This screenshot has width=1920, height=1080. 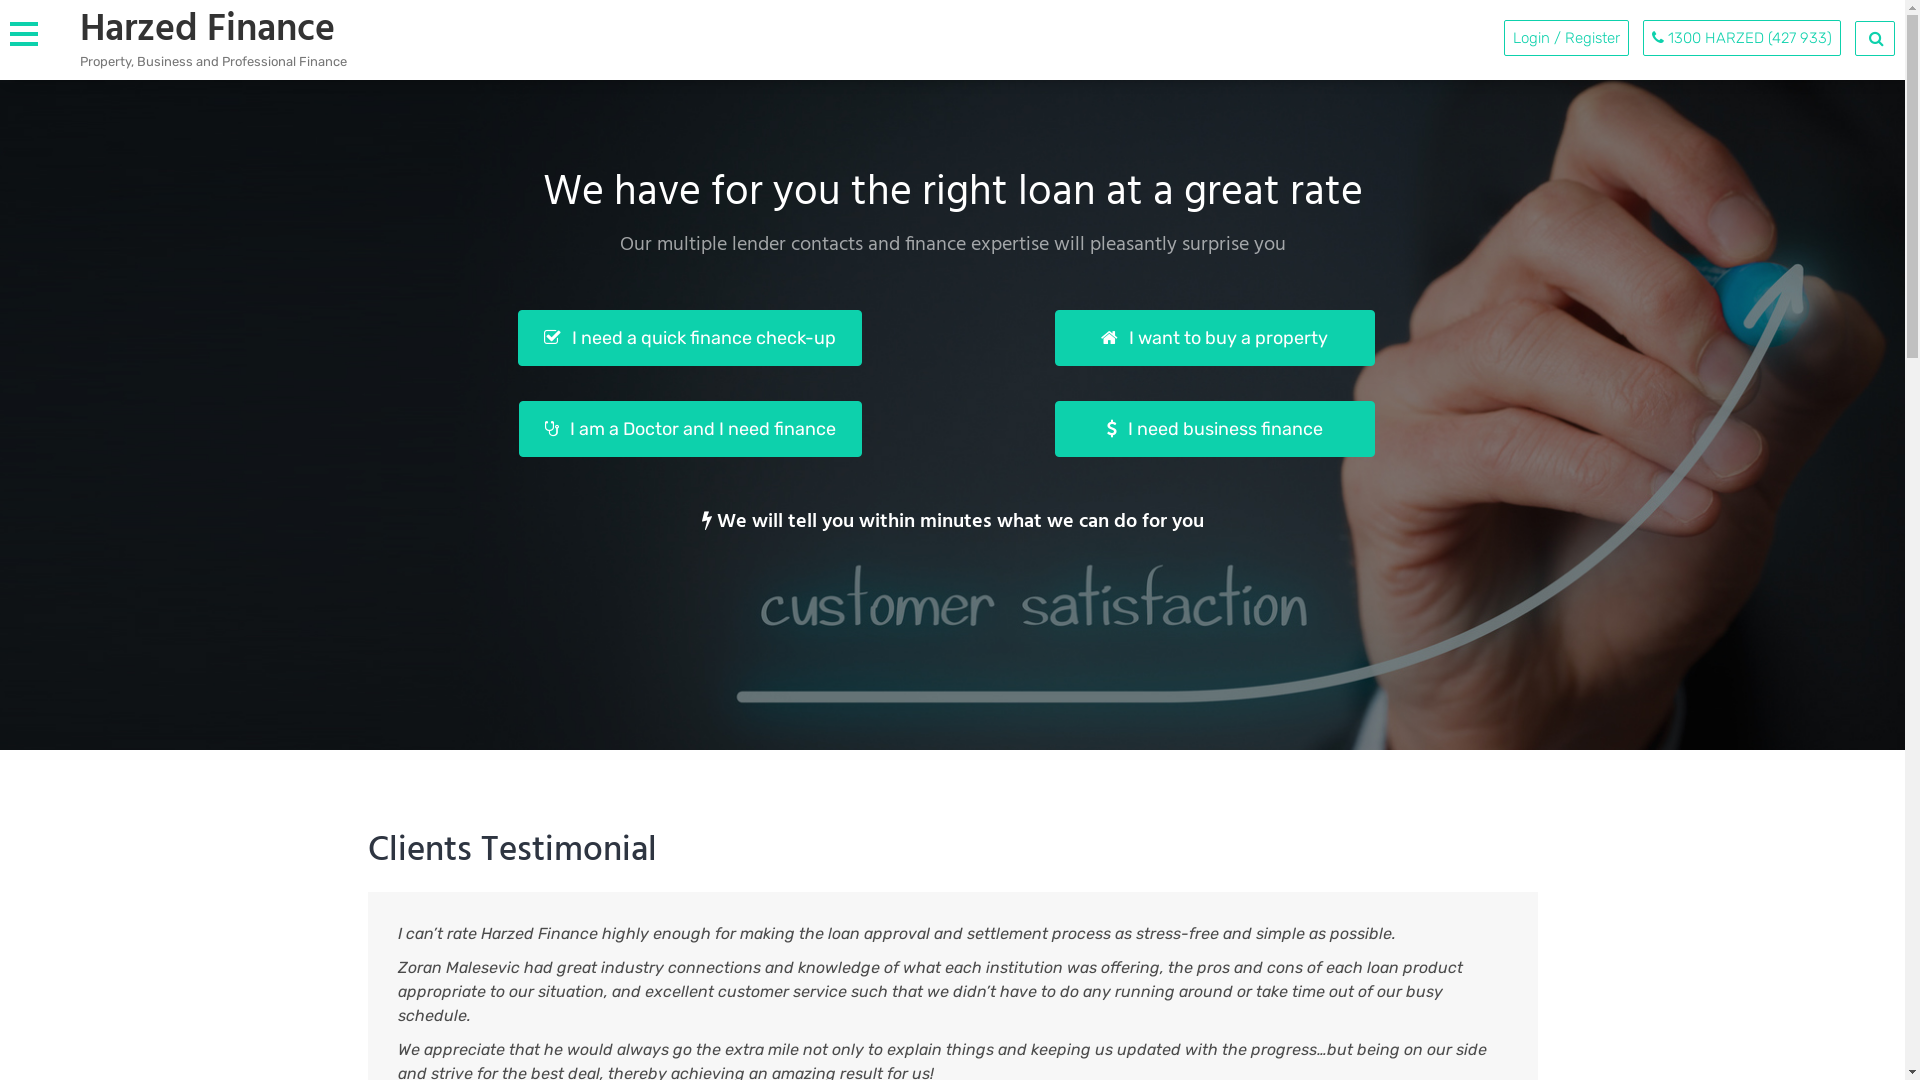 What do you see at coordinates (1215, 429) in the screenshot?
I see `I need business finance` at bounding box center [1215, 429].